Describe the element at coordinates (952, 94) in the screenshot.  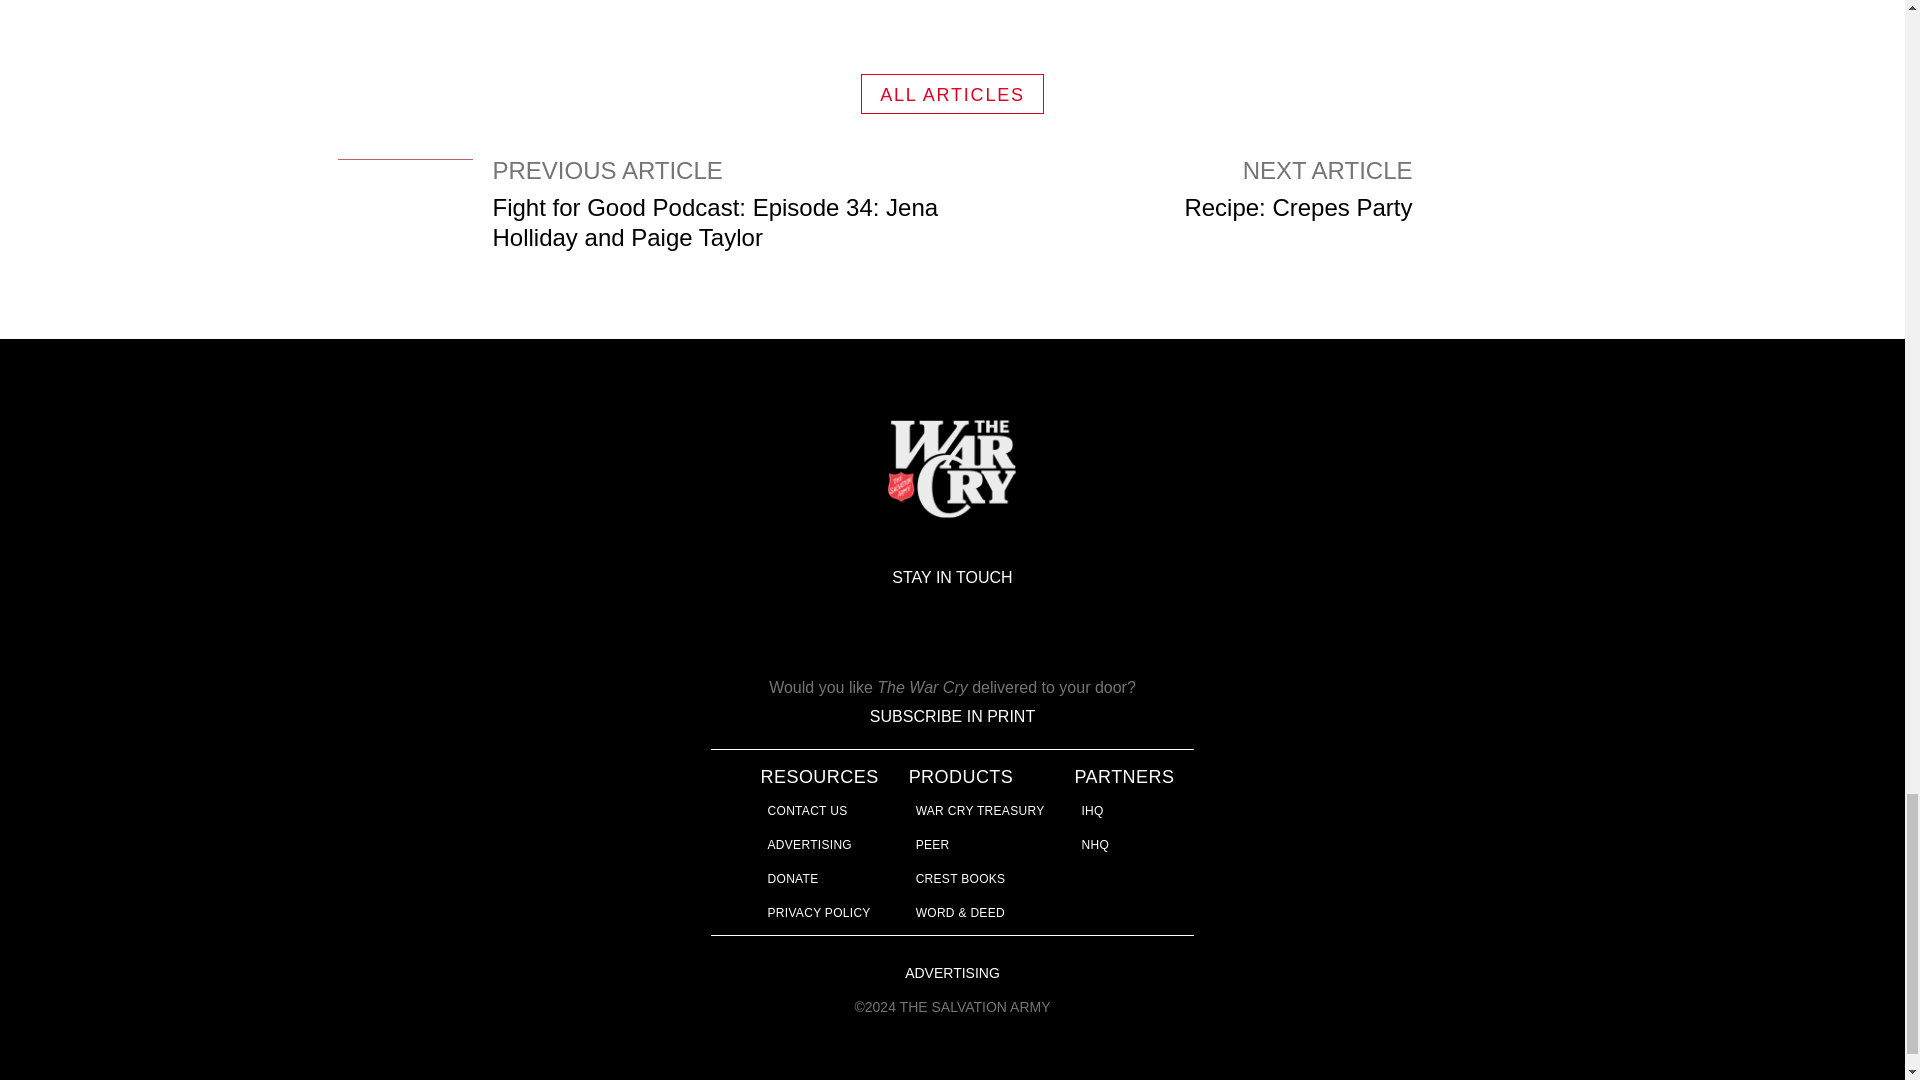
I see `CONTACT US` at that location.